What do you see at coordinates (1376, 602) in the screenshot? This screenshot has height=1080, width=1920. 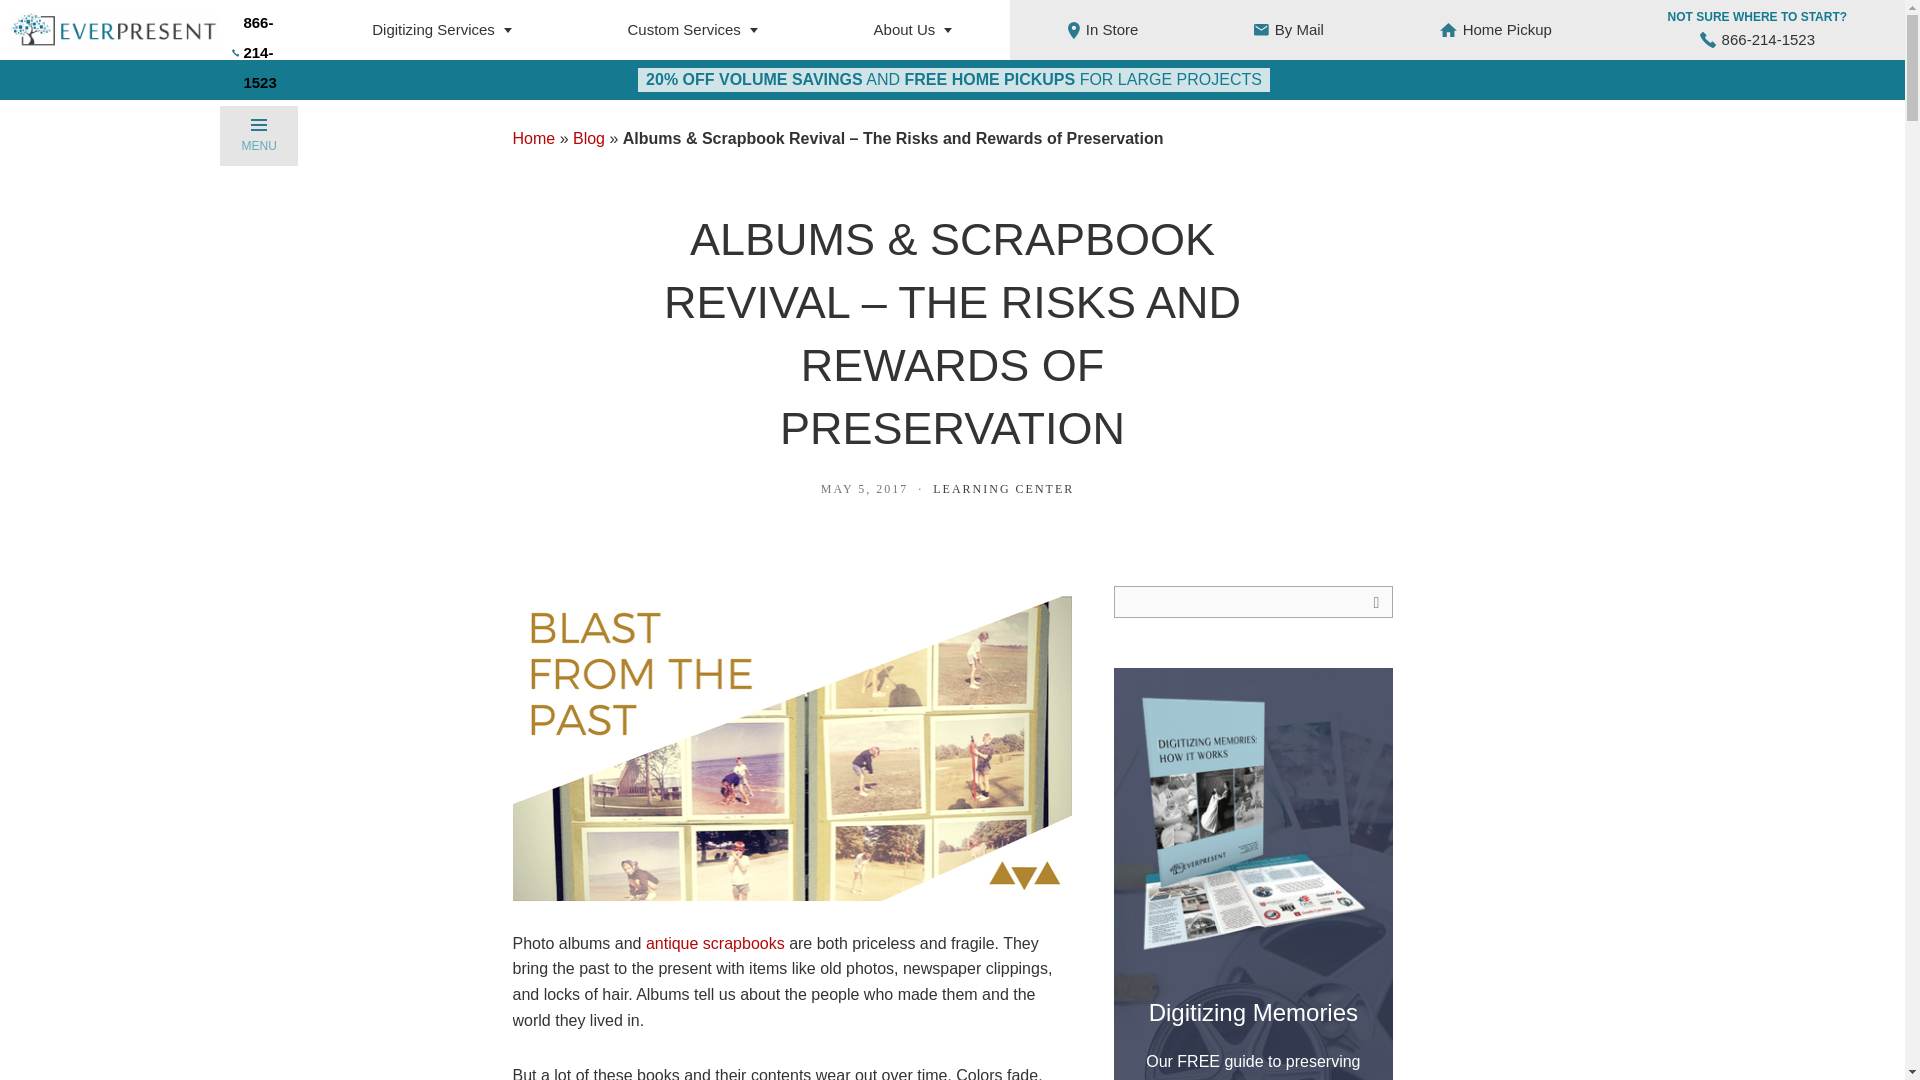 I see `Search` at bounding box center [1376, 602].